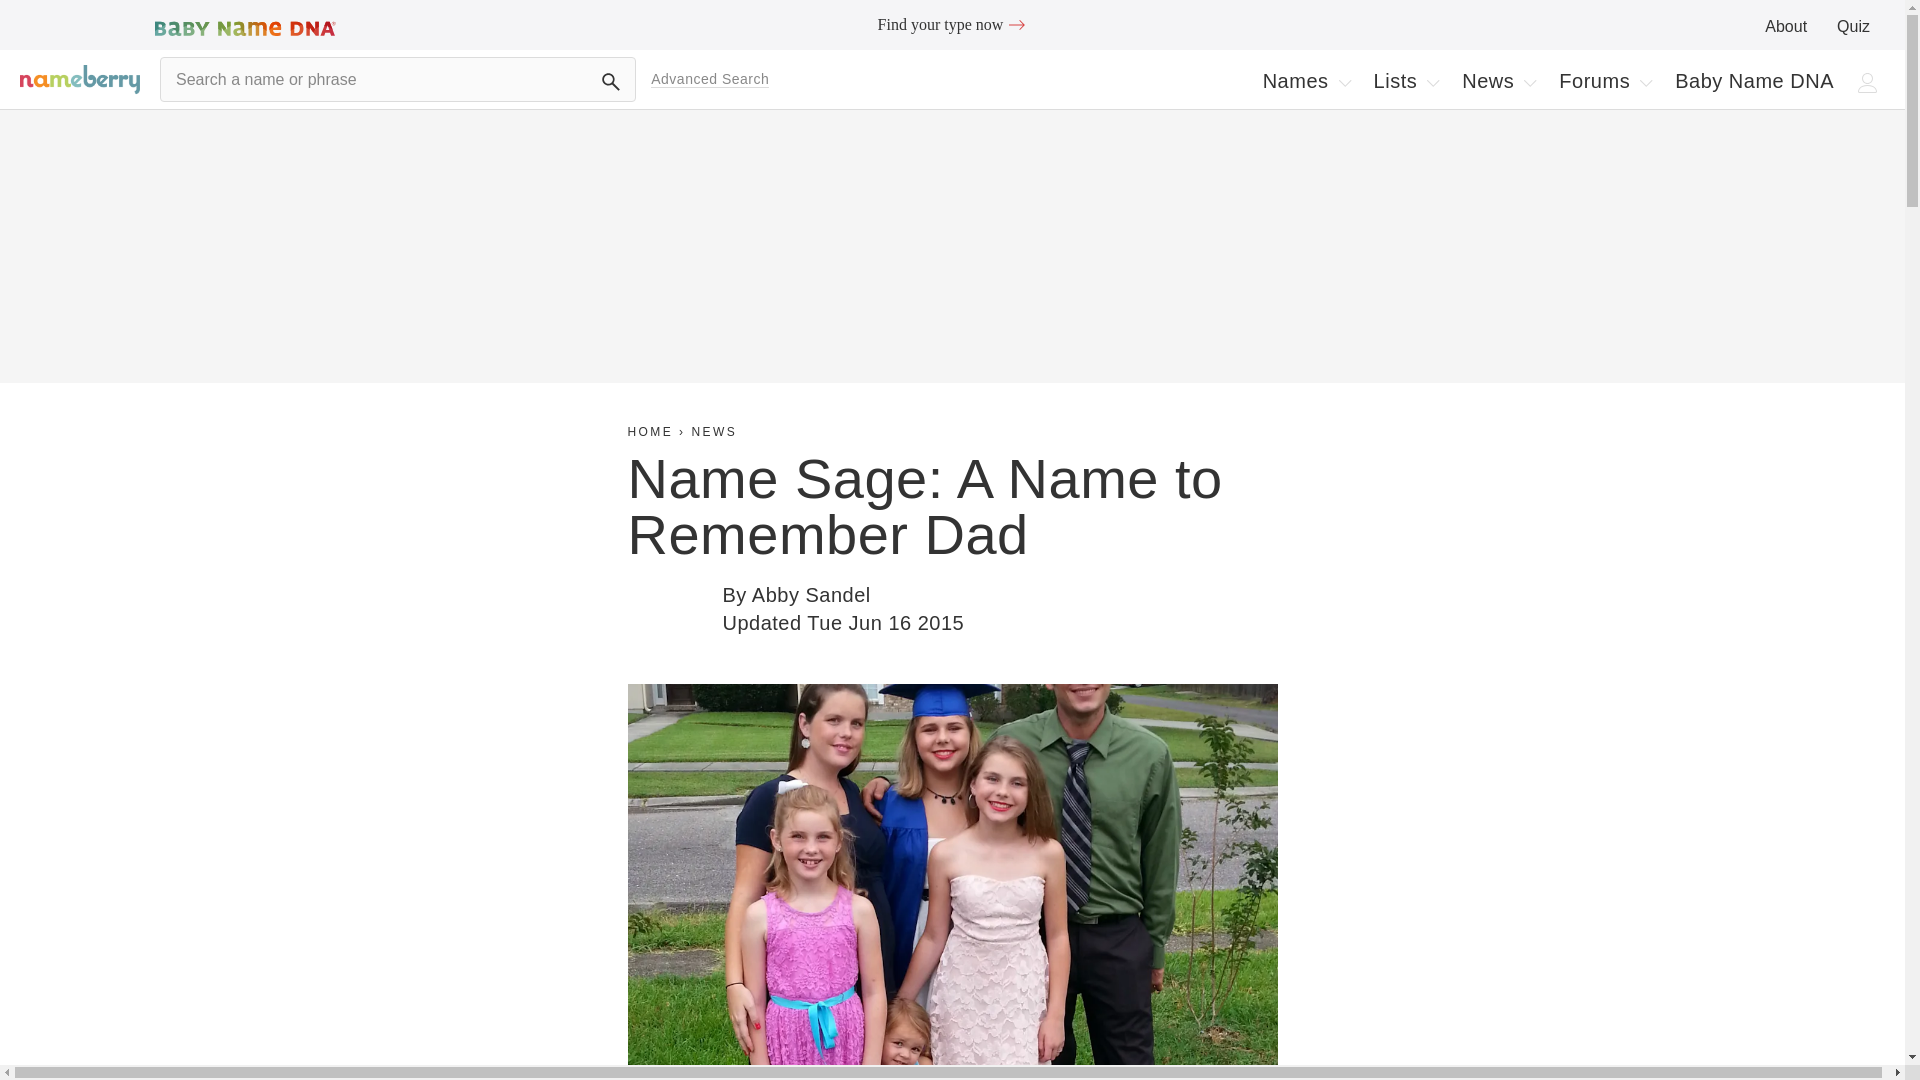 The width and height of the screenshot is (1920, 1080). I want to click on Baby Name DNA, so click(710, 79).